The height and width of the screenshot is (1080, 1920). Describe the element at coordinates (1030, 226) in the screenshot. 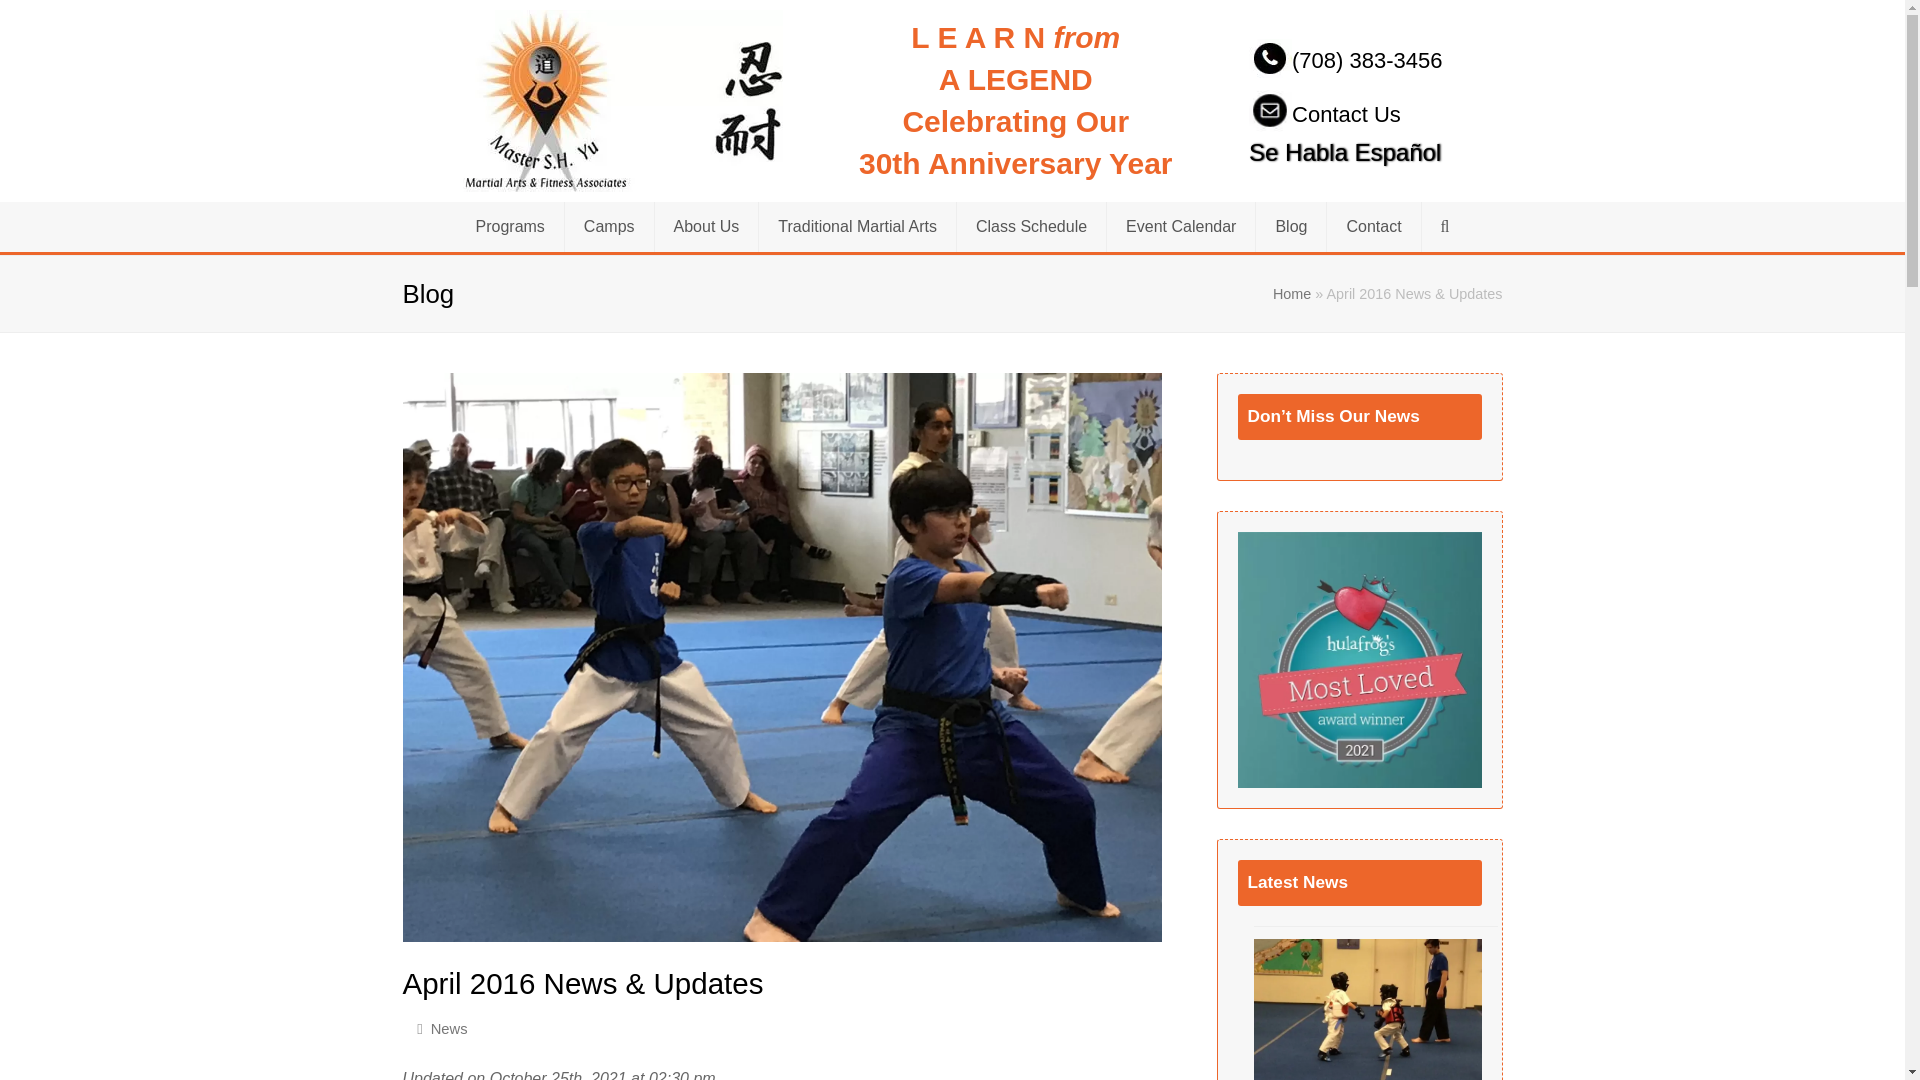

I see `Class Schedule` at that location.